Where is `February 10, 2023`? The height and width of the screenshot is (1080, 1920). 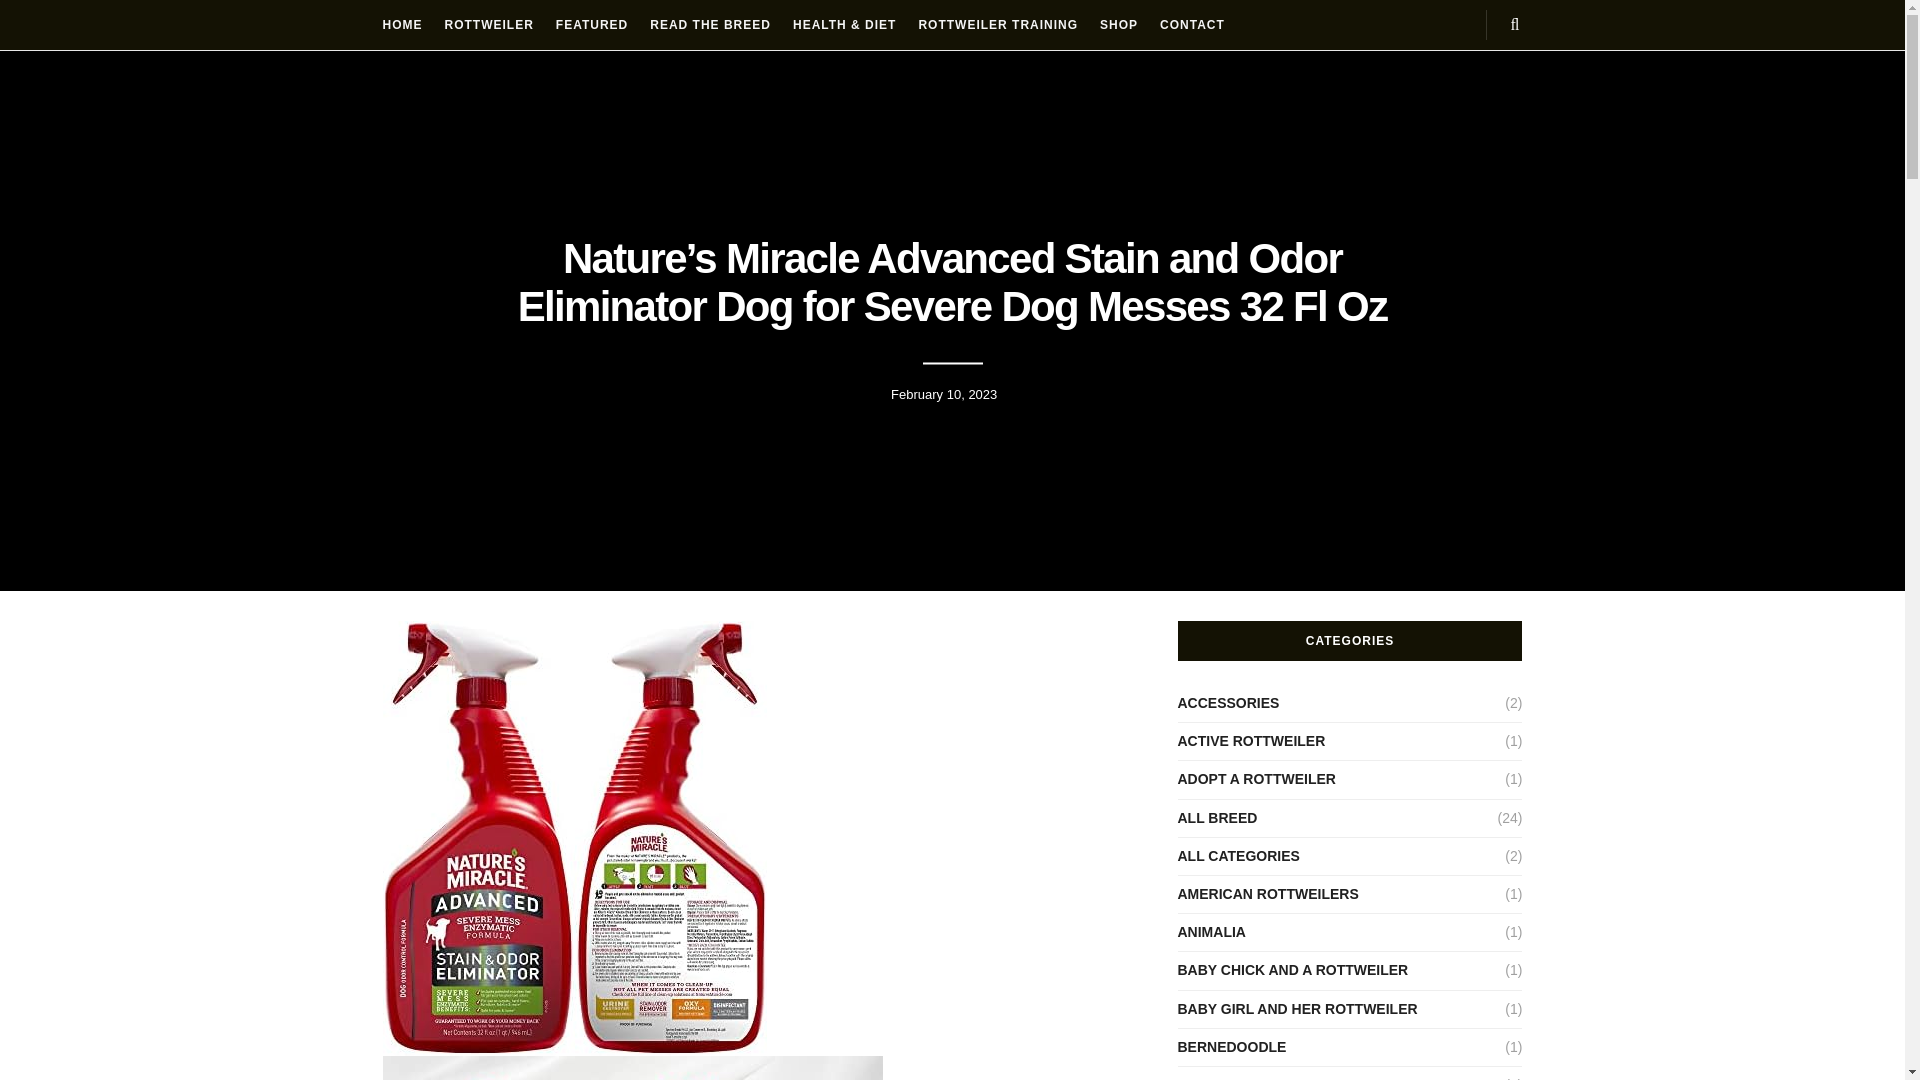 February 10, 2023 is located at coordinates (943, 394).